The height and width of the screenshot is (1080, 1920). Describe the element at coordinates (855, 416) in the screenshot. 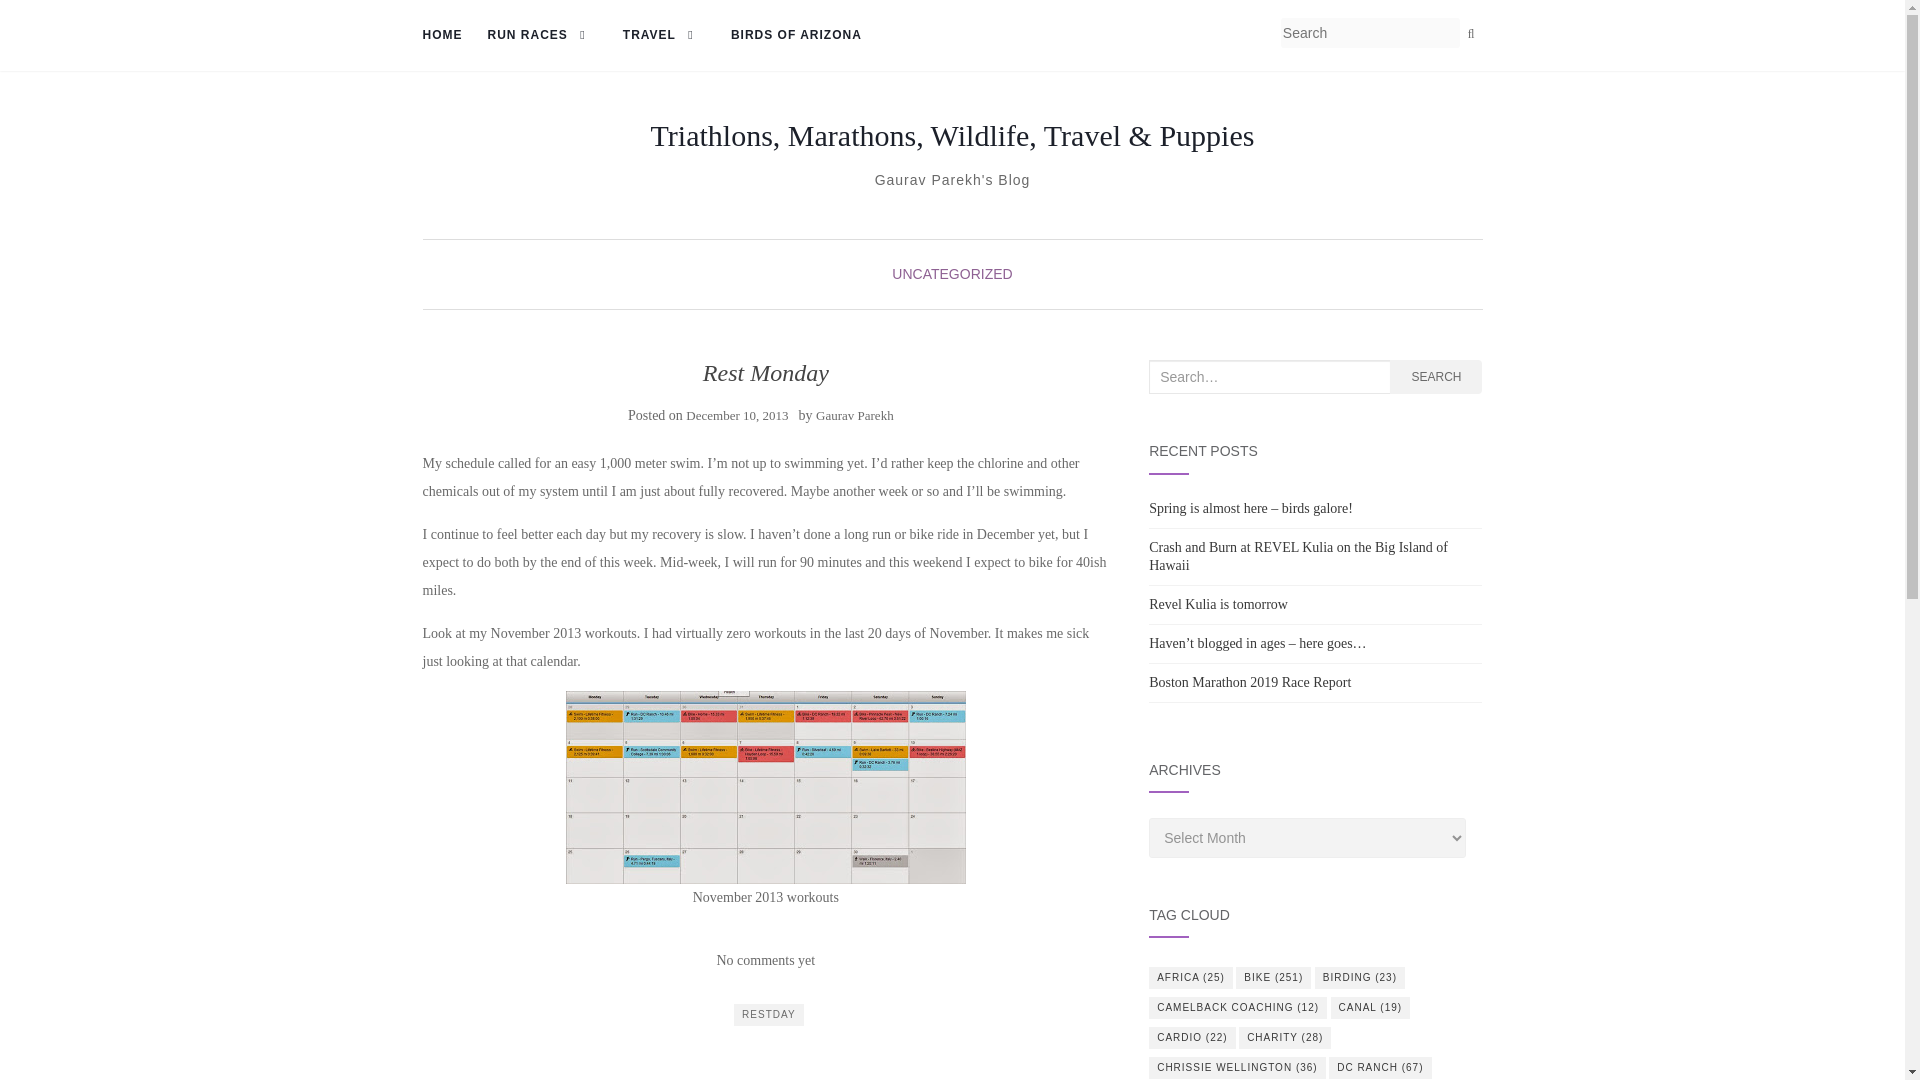

I see `Gaurav Parekh` at that location.